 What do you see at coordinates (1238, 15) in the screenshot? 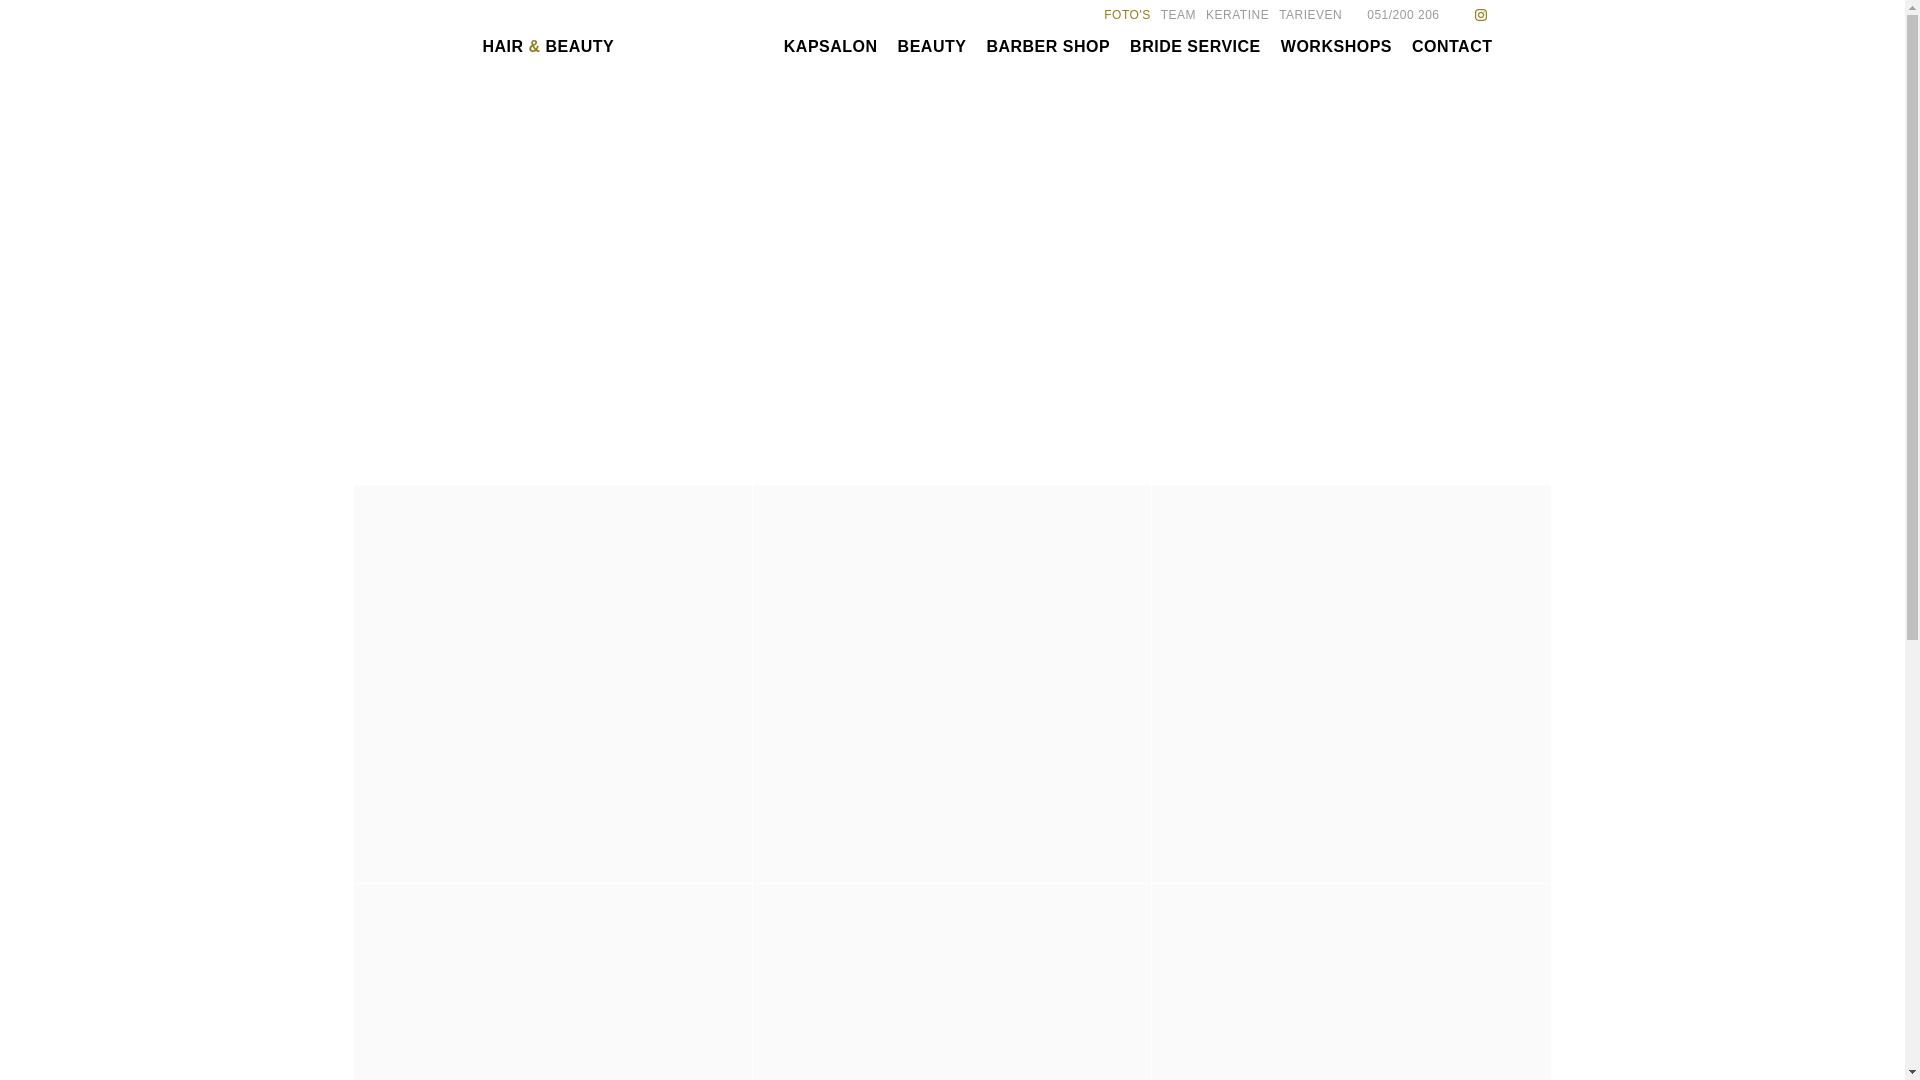
I see `KERATINE` at bounding box center [1238, 15].